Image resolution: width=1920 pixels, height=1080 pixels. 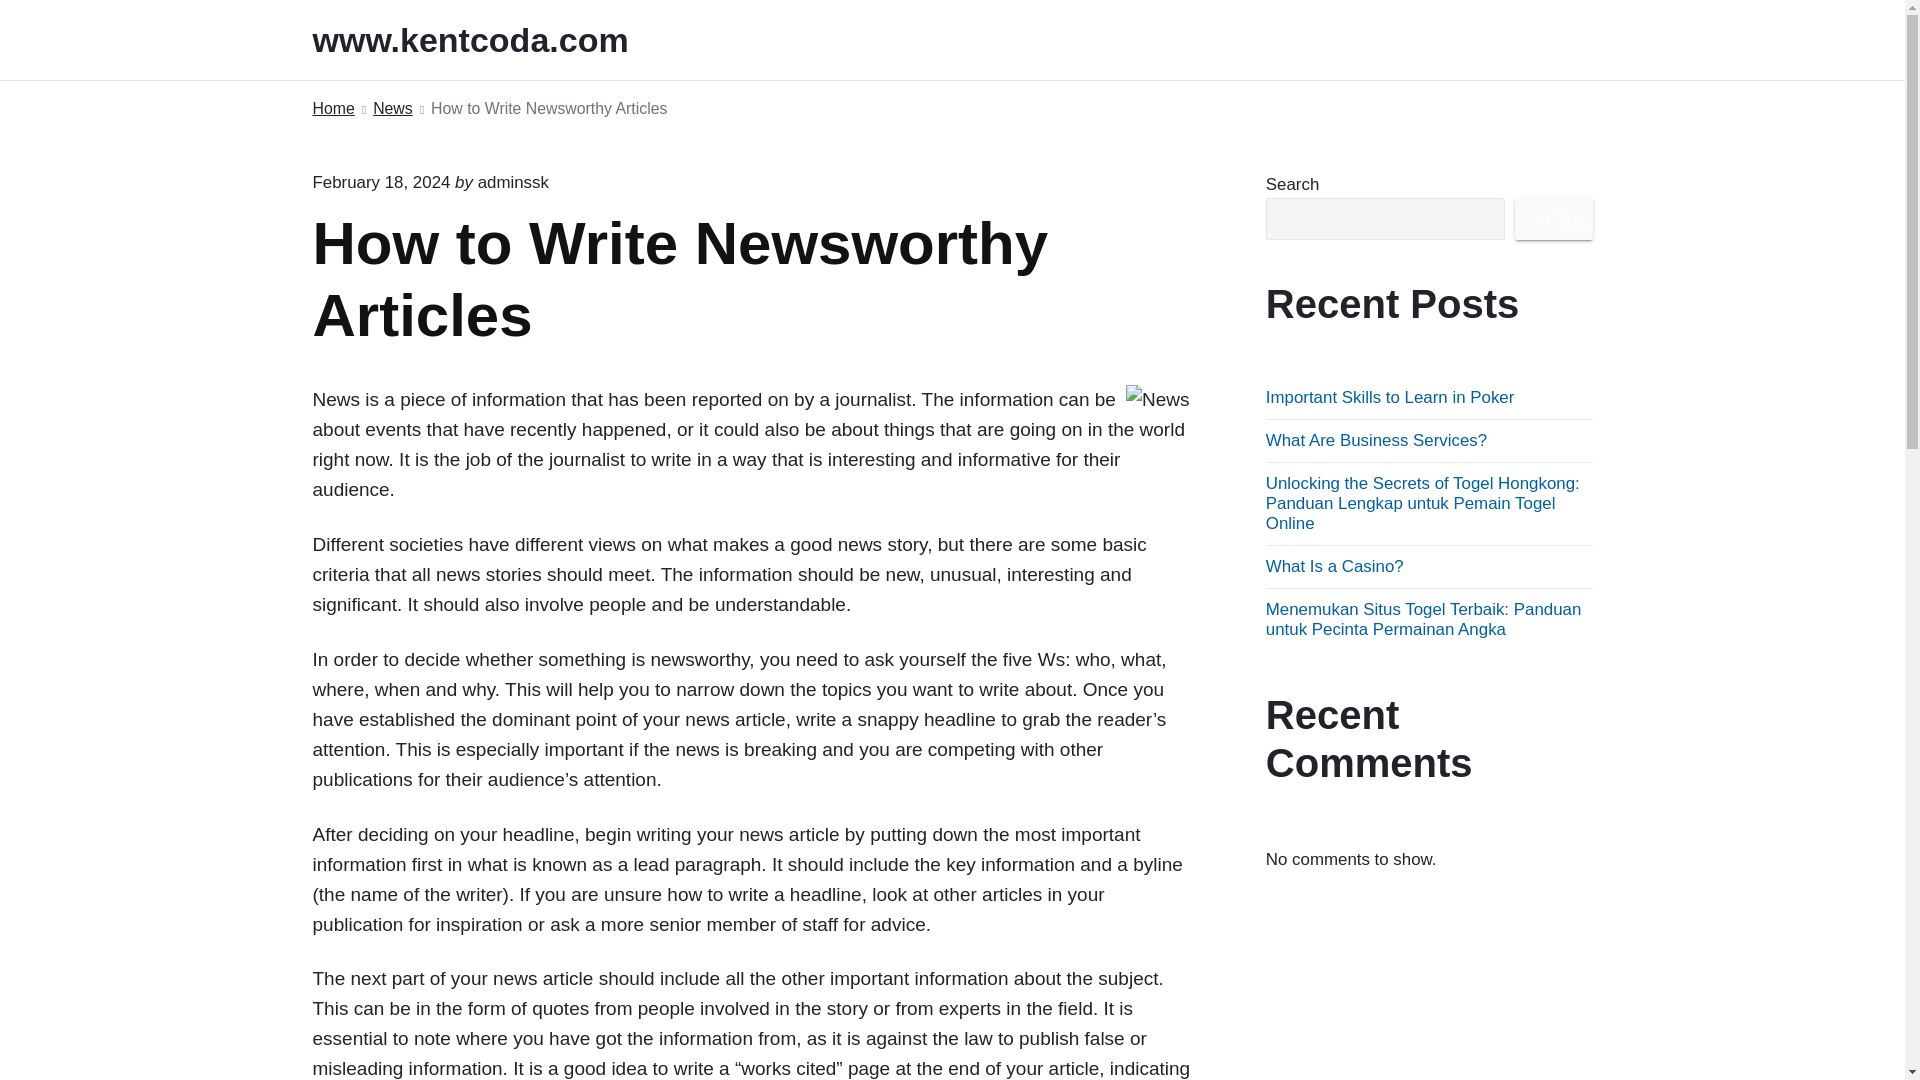 I want to click on Posts by adminssk, so click(x=514, y=182).